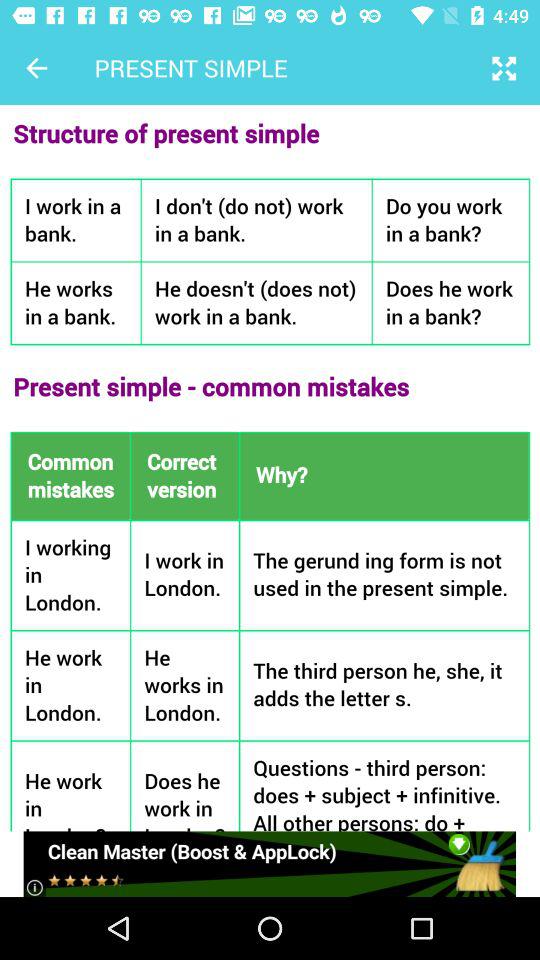 The height and width of the screenshot is (960, 540). Describe the element at coordinates (36, 68) in the screenshot. I see `go back` at that location.